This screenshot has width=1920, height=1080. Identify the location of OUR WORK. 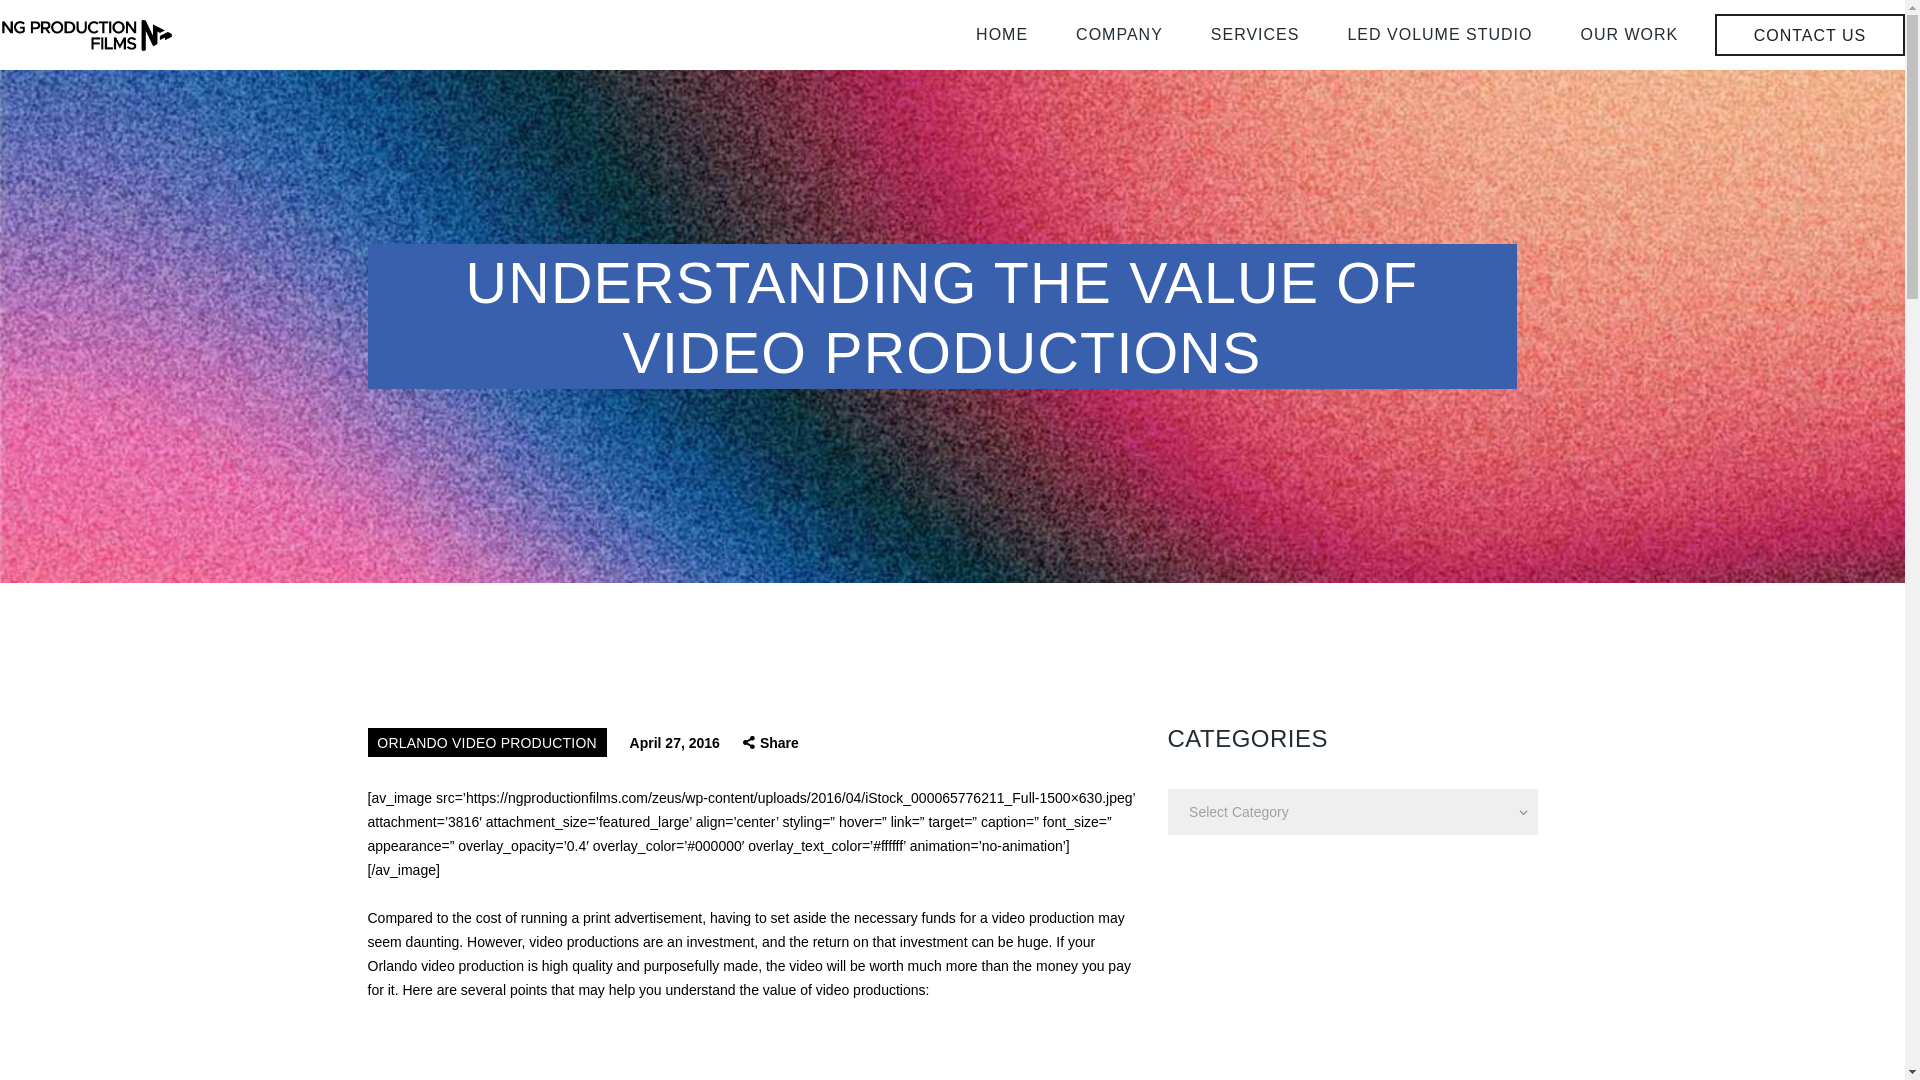
(1628, 34).